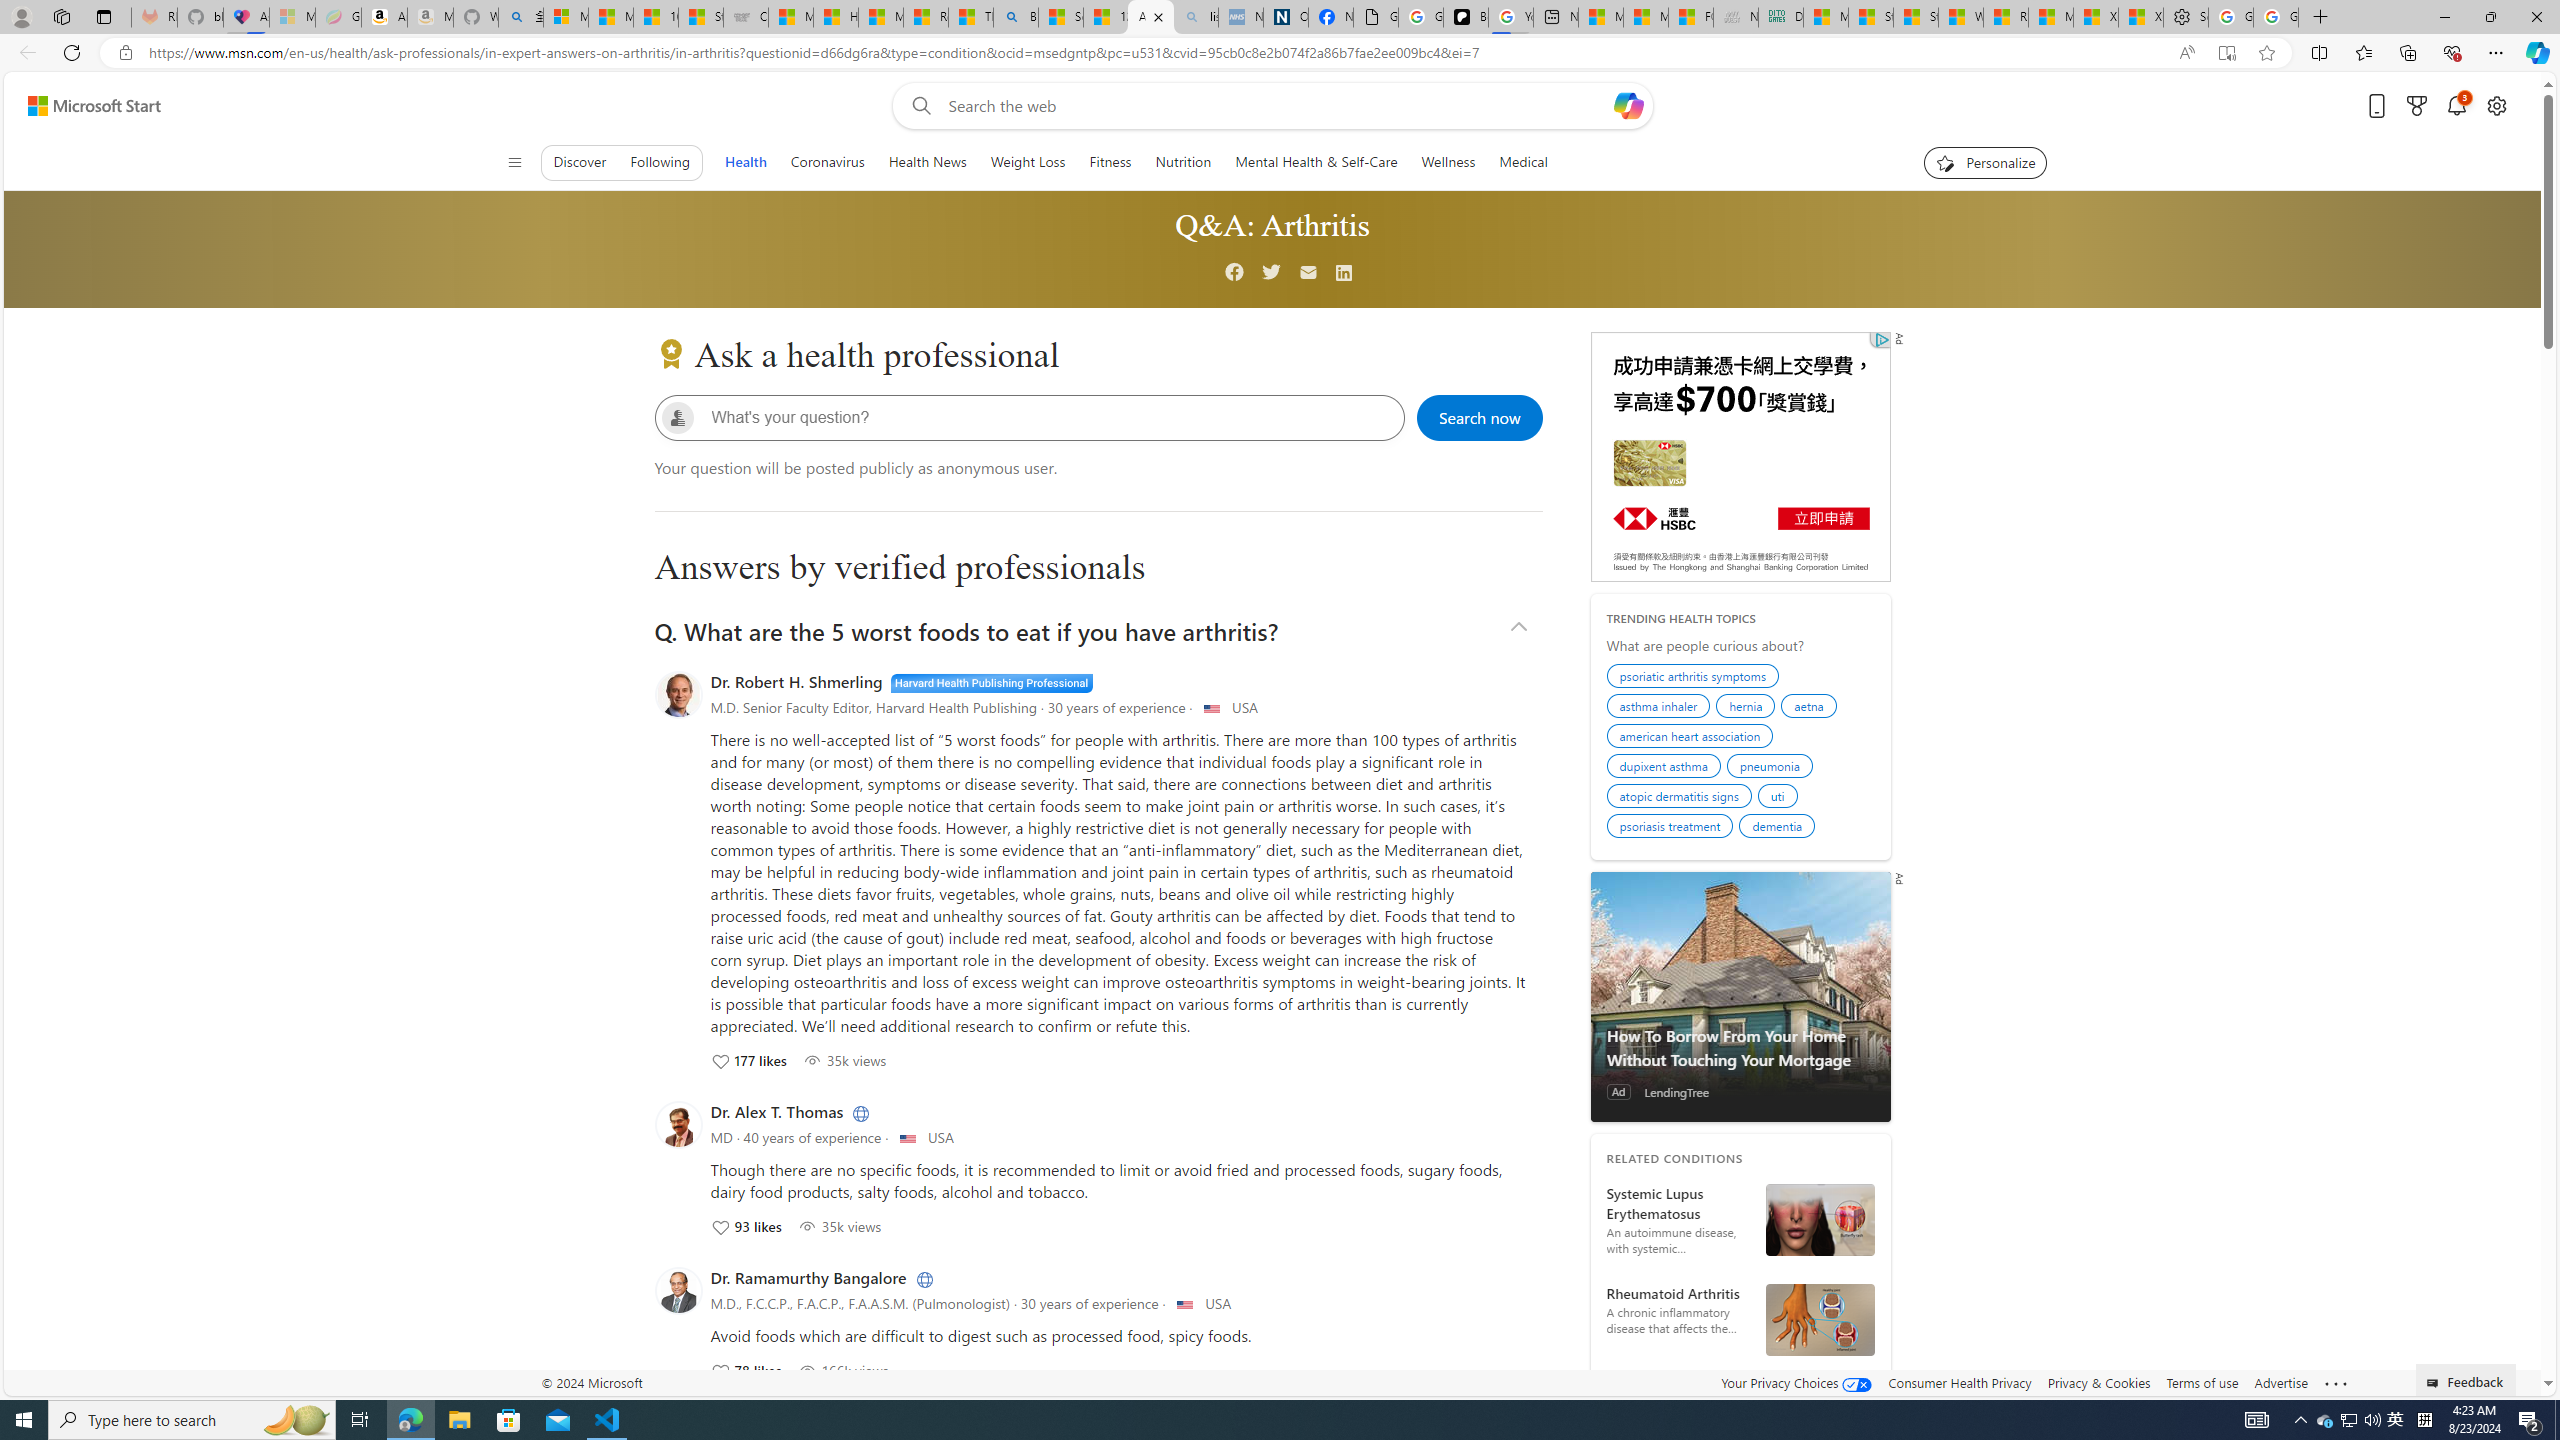 This screenshot has width=2560, height=1440. What do you see at coordinates (1316, 162) in the screenshot?
I see `Mental Health & Self-Care` at bounding box center [1316, 162].